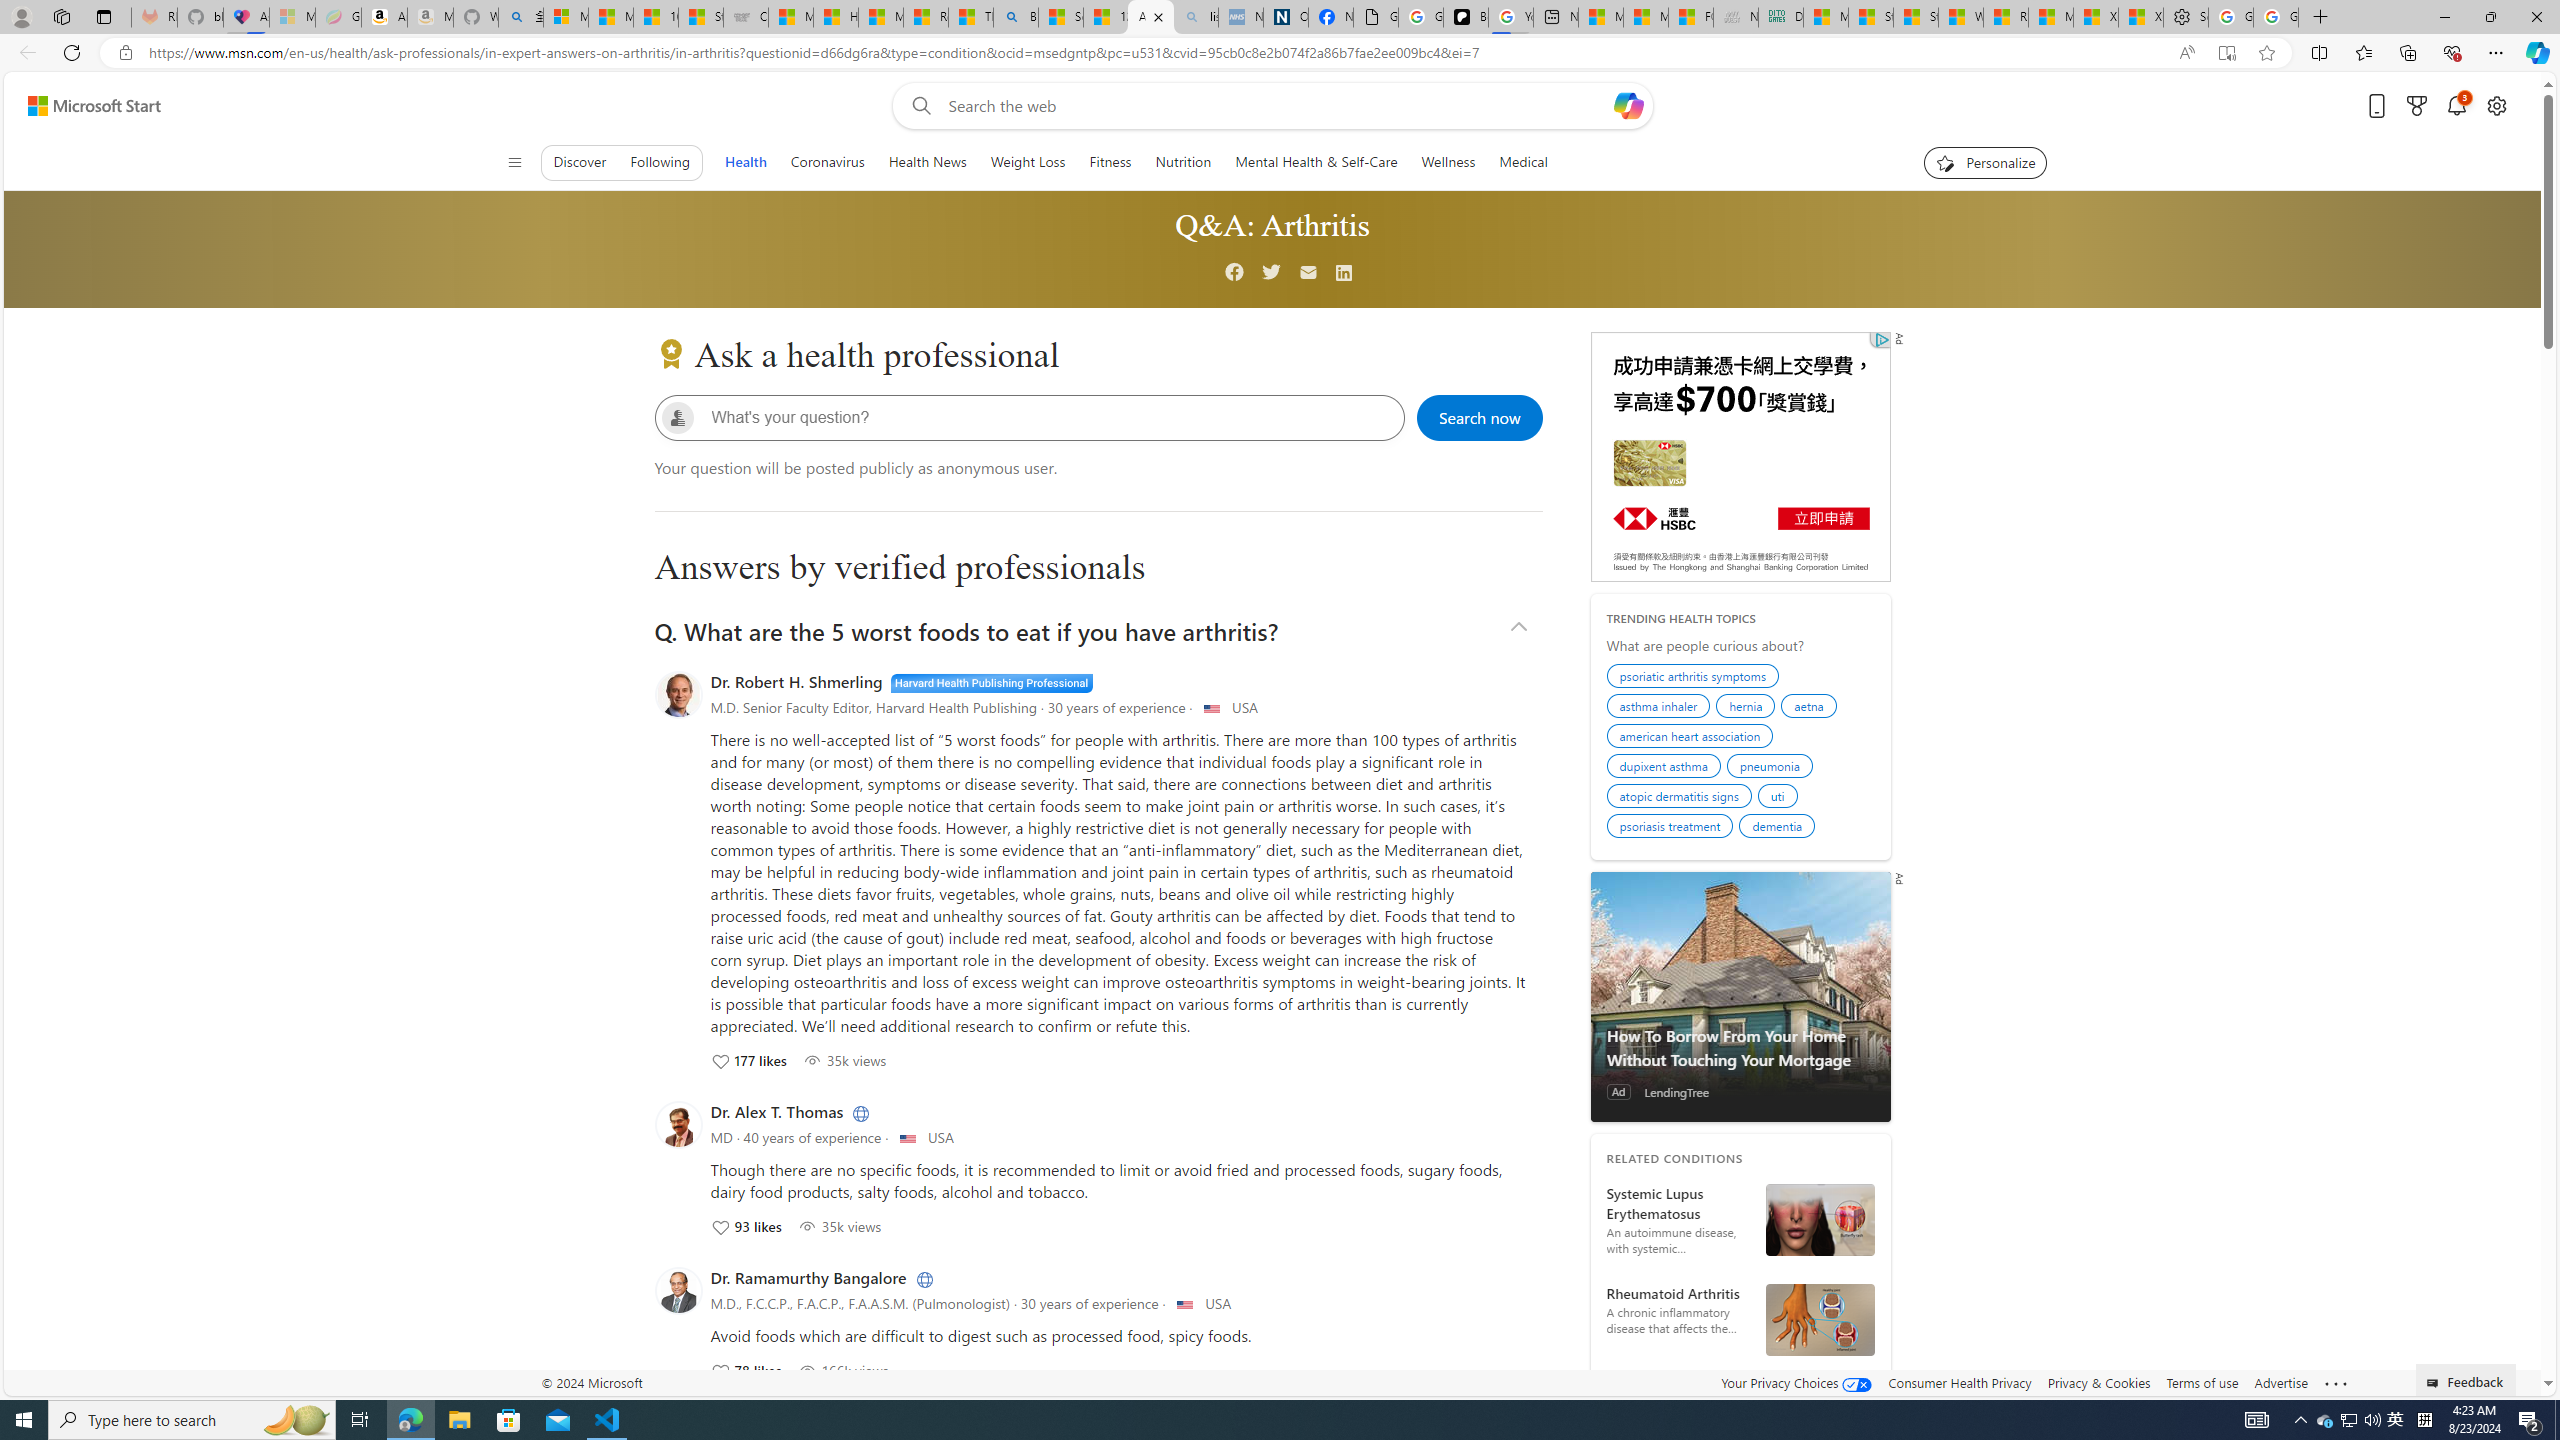 This screenshot has width=2560, height=1440. What do you see at coordinates (1316, 162) in the screenshot?
I see `Mental Health & Self-Care` at bounding box center [1316, 162].